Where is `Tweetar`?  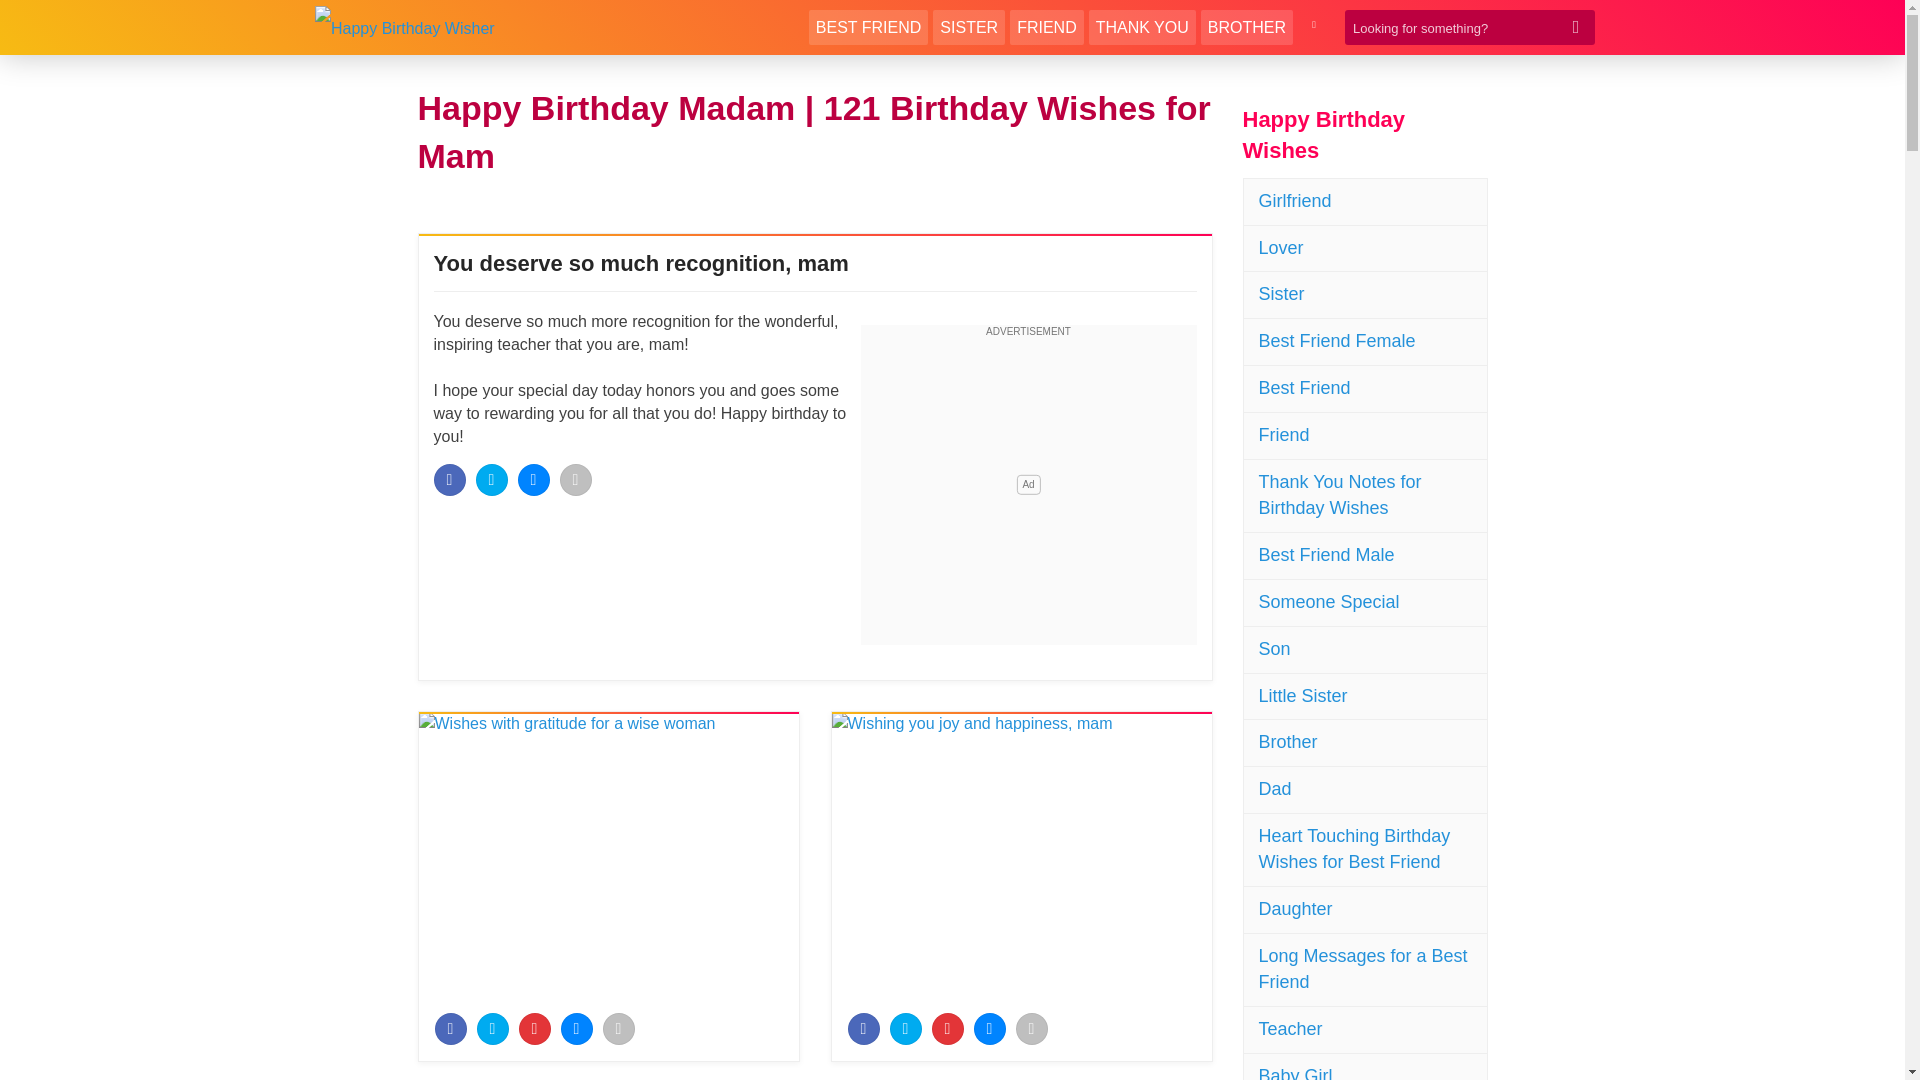
Tweetar is located at coordinates (906, 1029).